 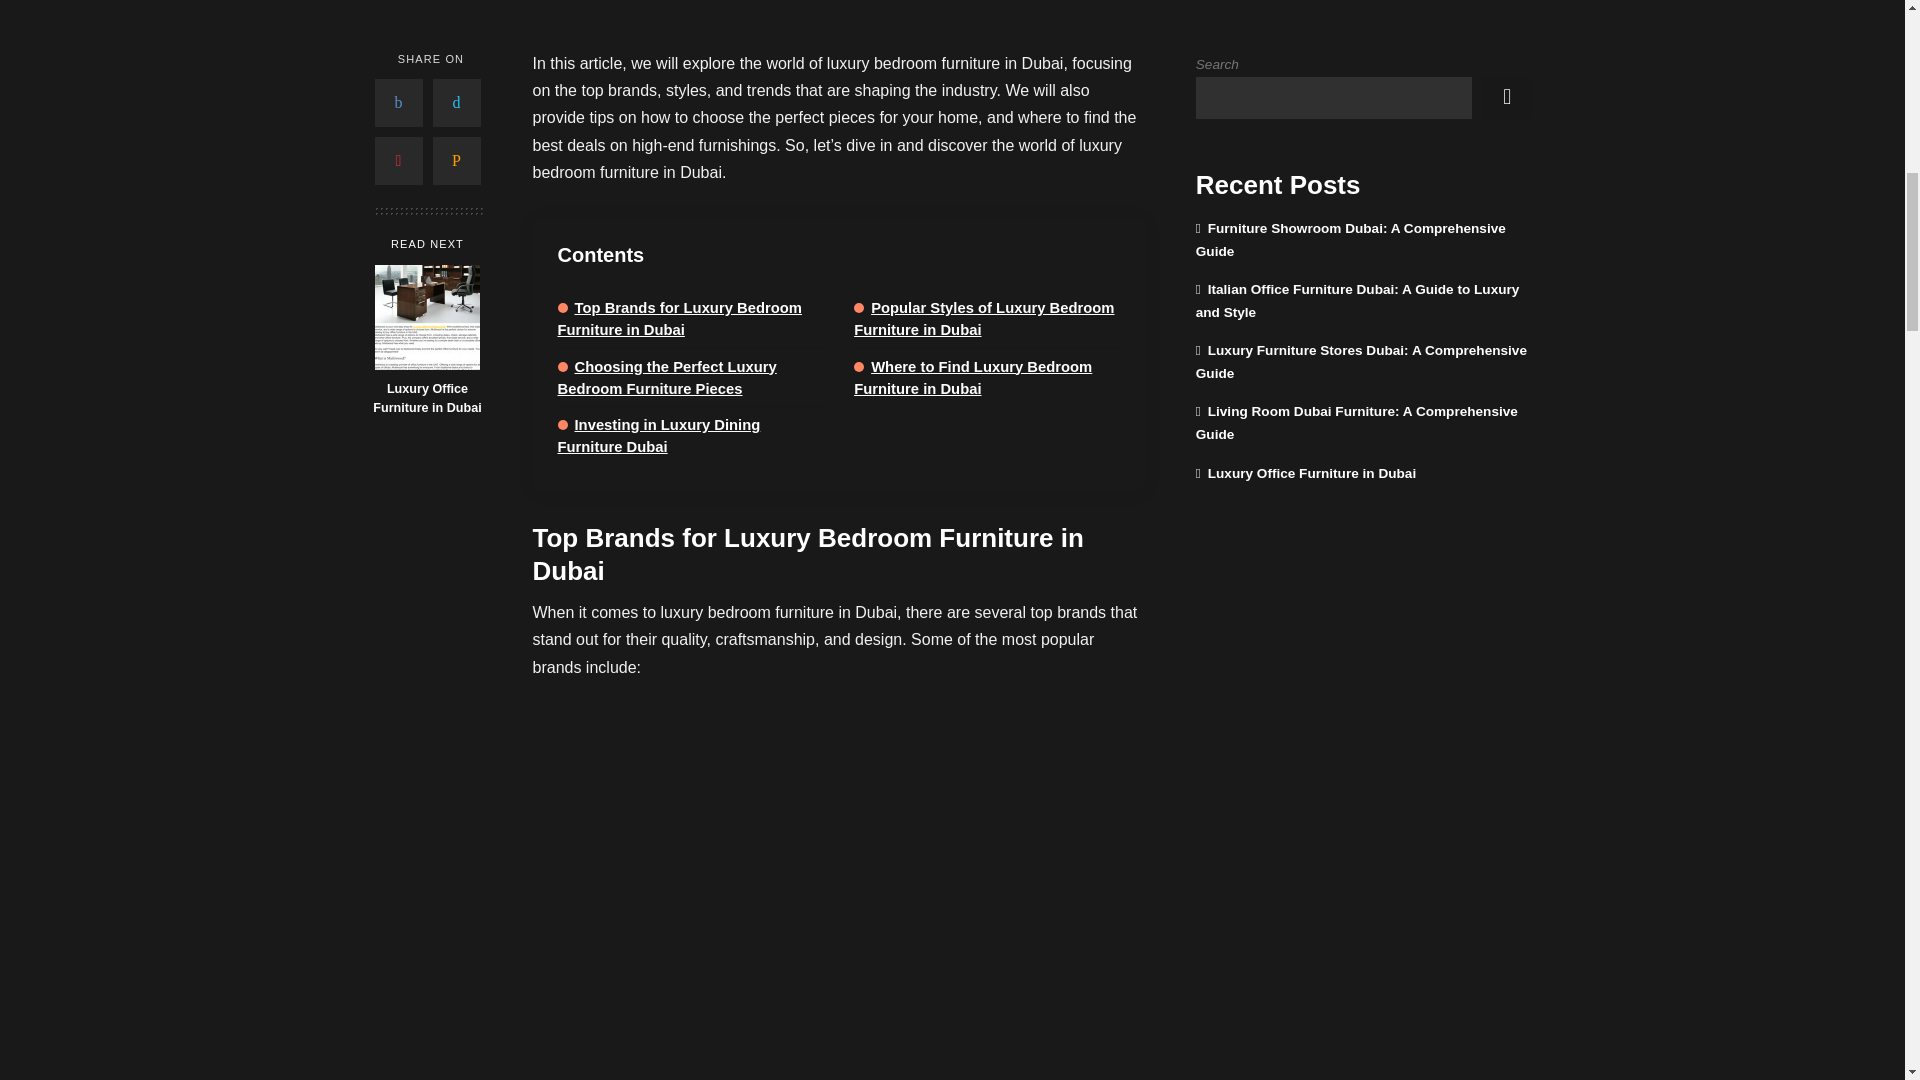 What do you see at coordinates (456, 102) in the screenshot?
I see `Twitter` at bounding box center [456, 102].